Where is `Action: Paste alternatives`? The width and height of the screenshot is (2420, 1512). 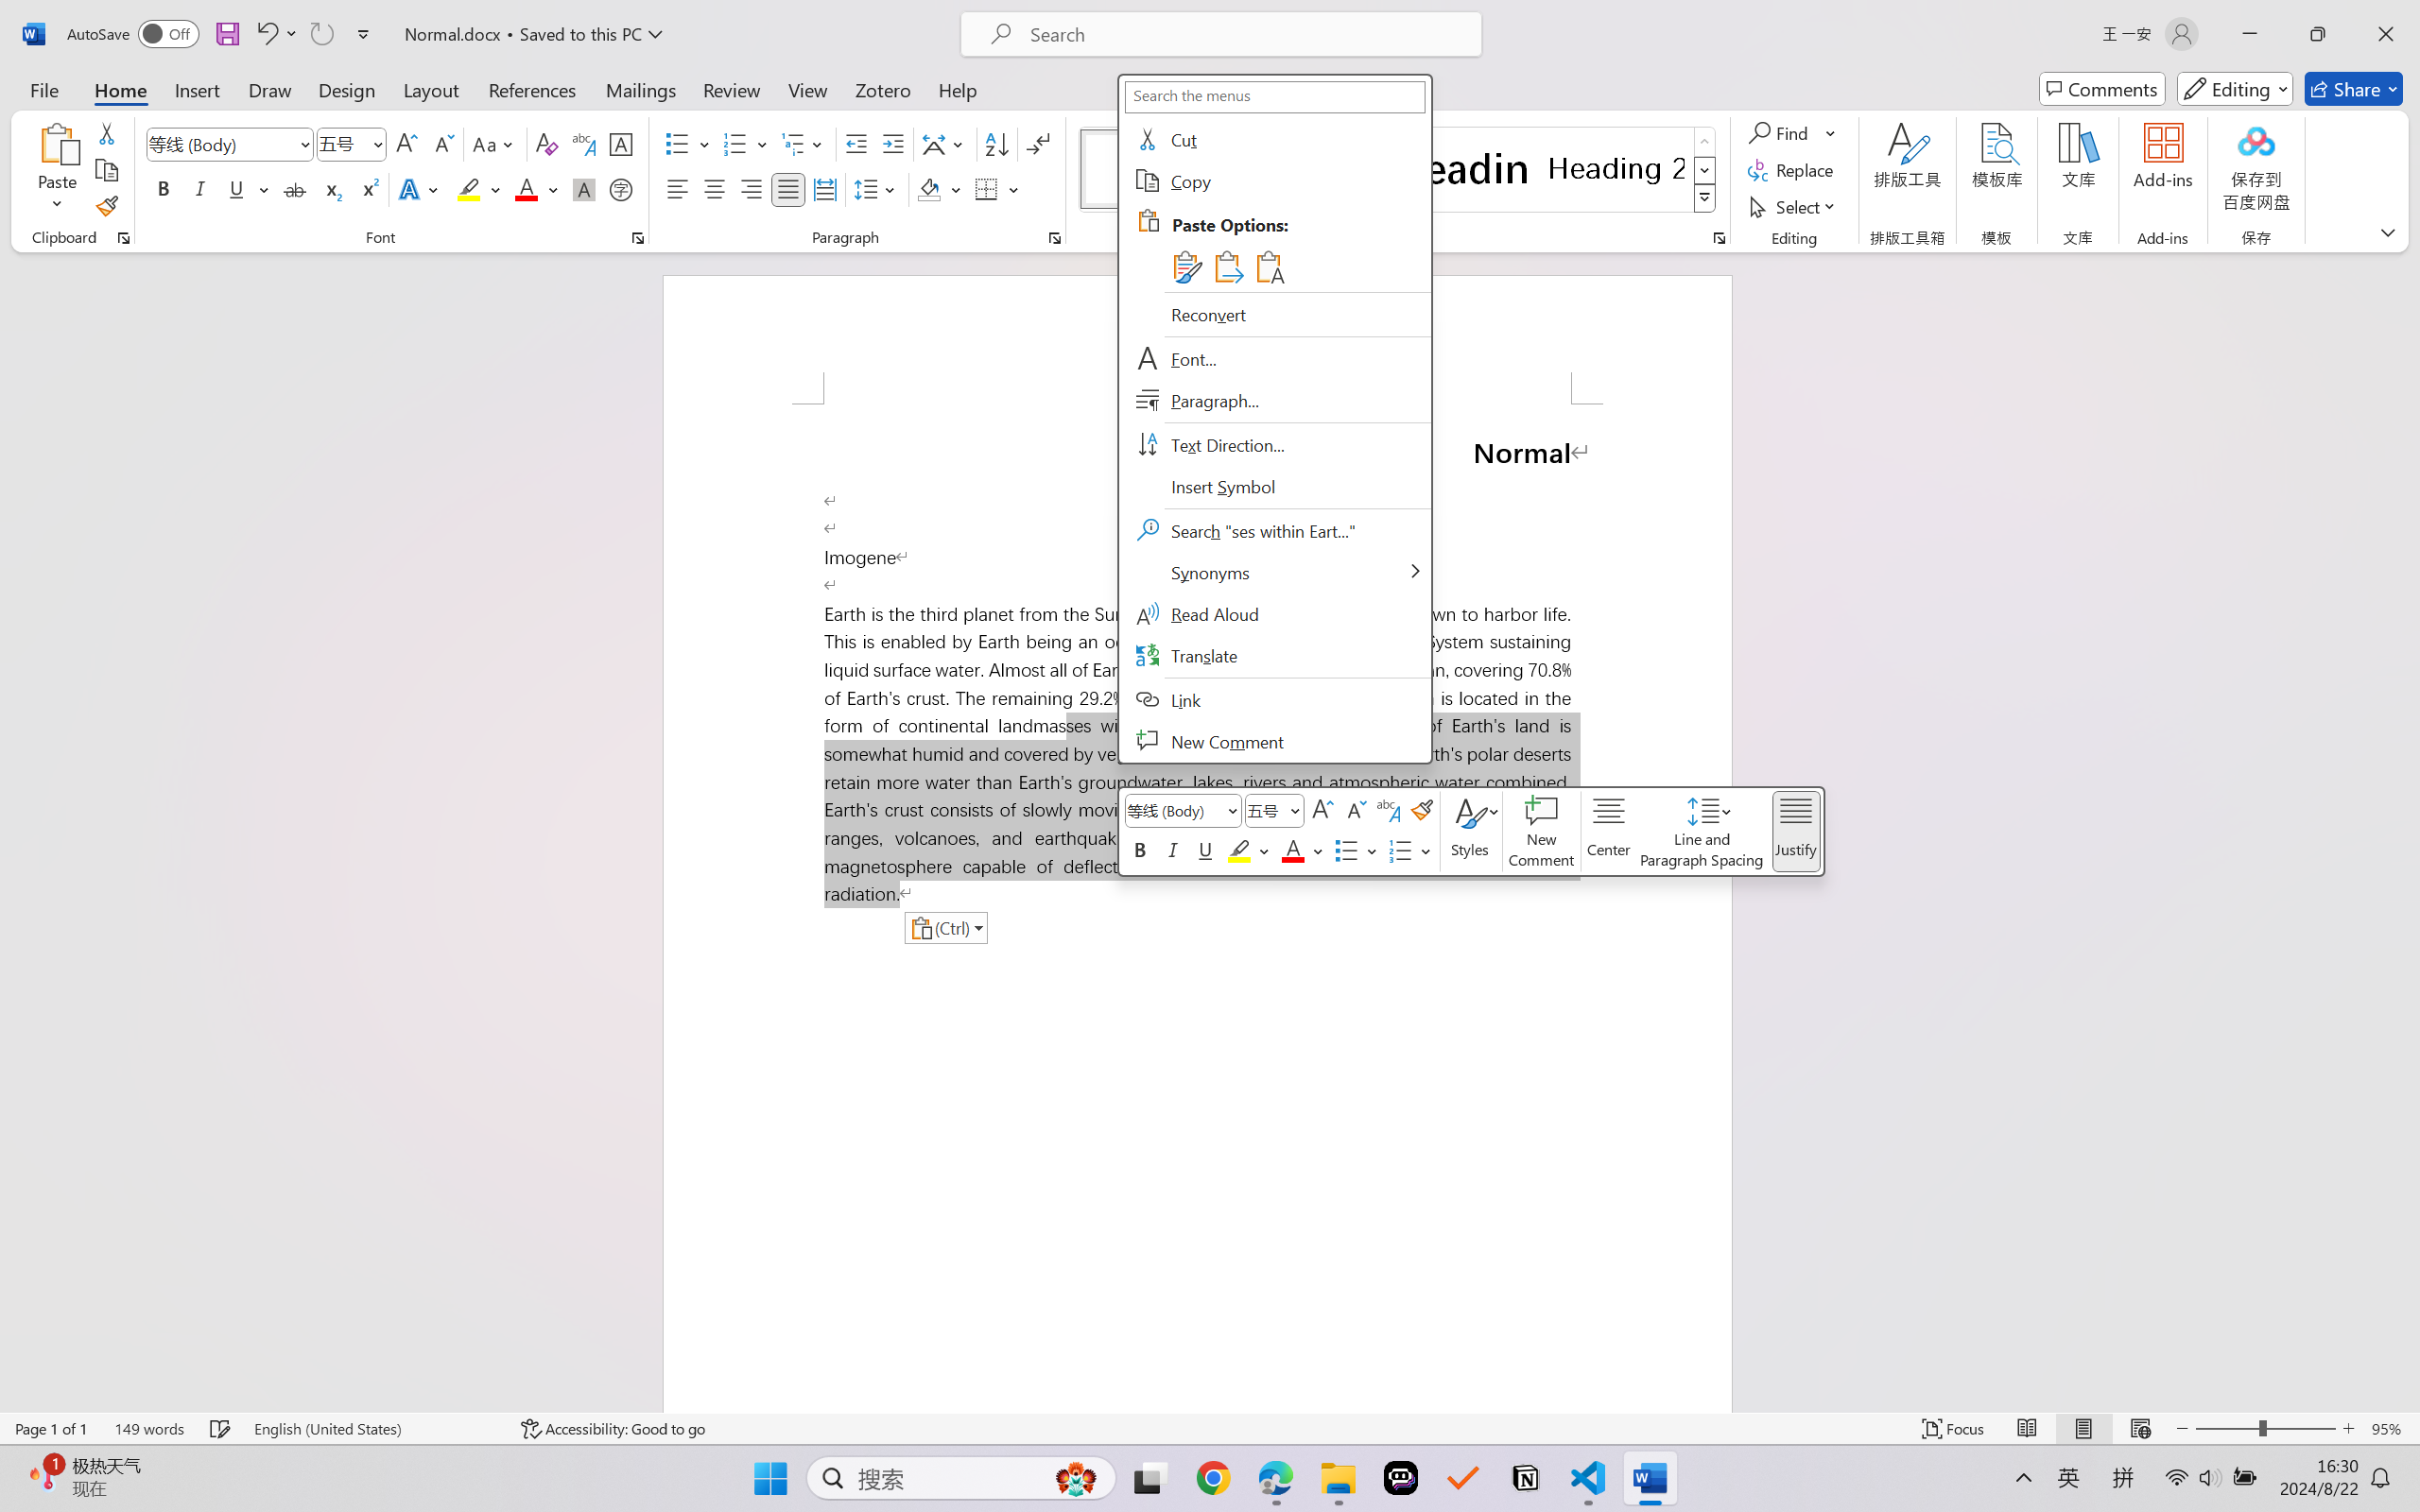
Action: Paste alternatives is located at coordinates (945, 927).